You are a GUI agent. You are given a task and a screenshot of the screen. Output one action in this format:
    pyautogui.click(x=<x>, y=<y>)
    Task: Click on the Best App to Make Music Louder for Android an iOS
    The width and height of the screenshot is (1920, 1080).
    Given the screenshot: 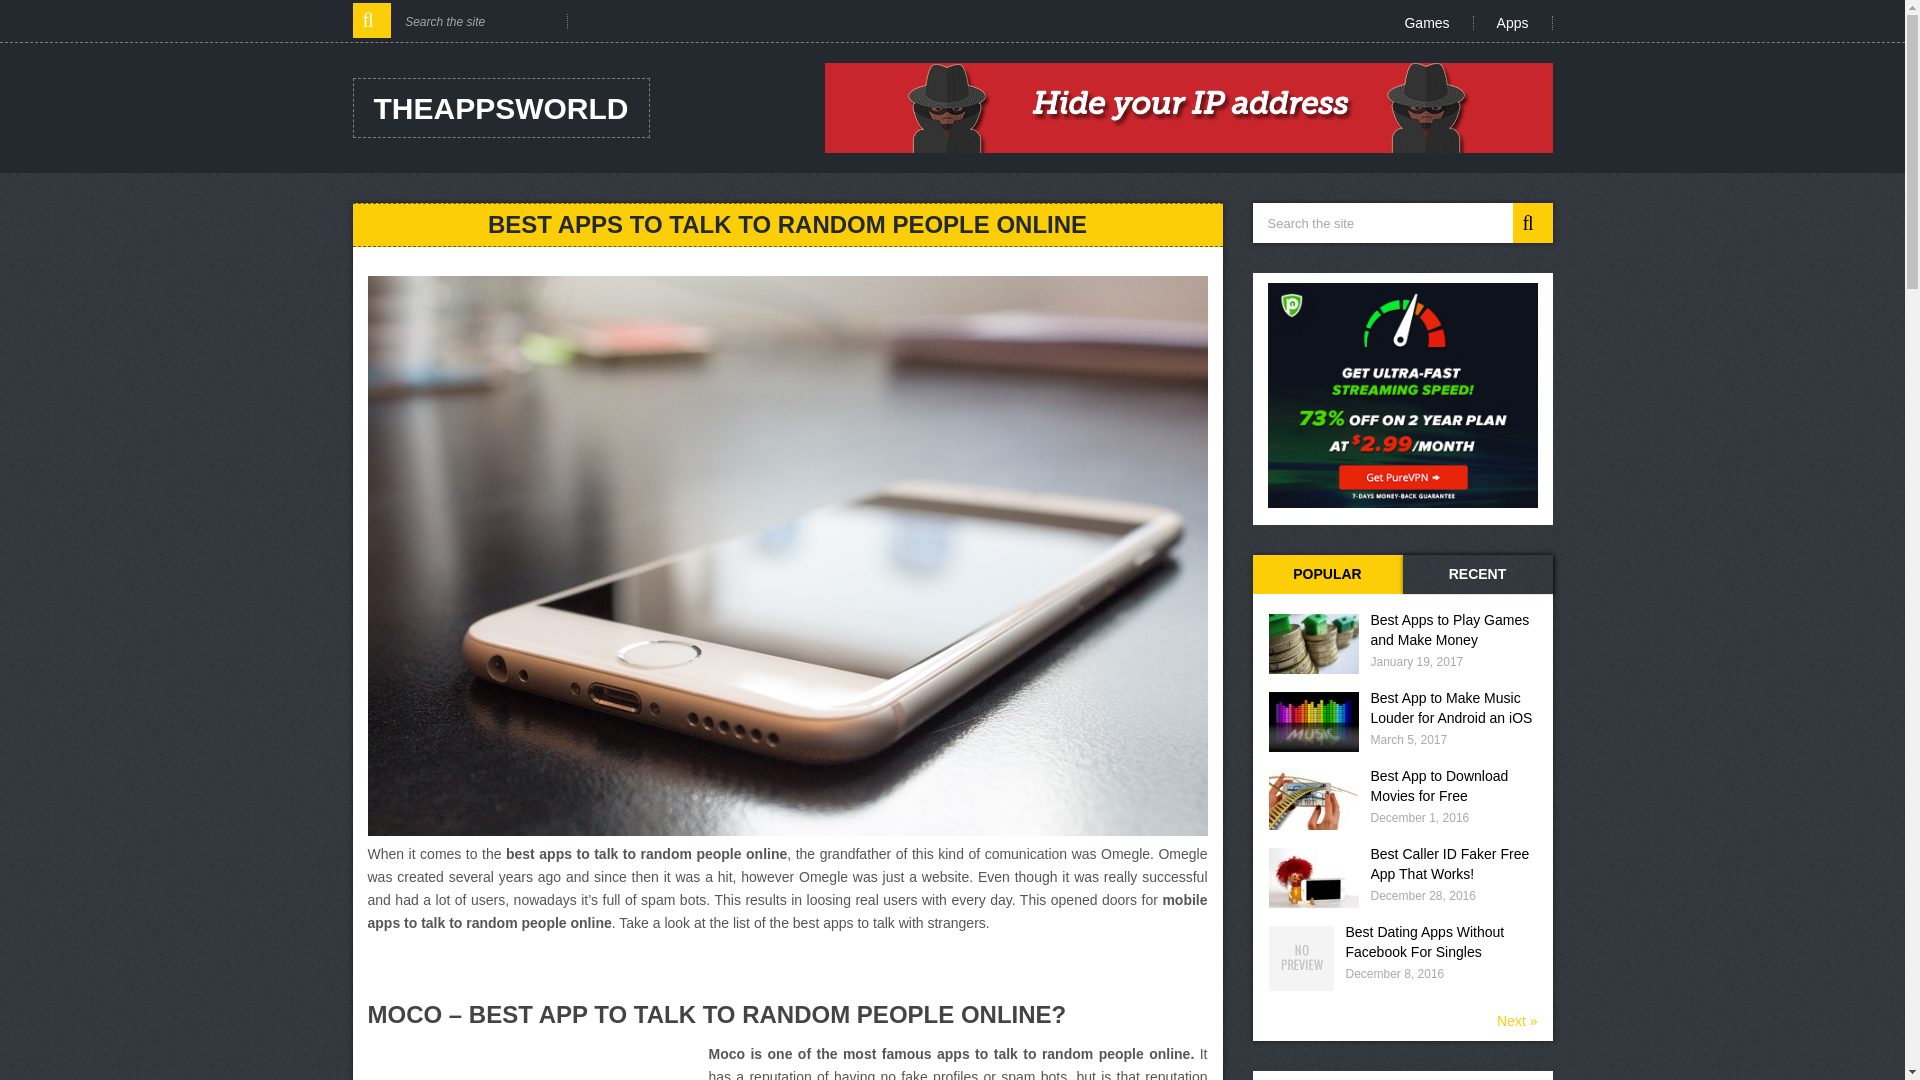 What is the action you would take?
    pyautogui.click(x=1453, y=707)
    